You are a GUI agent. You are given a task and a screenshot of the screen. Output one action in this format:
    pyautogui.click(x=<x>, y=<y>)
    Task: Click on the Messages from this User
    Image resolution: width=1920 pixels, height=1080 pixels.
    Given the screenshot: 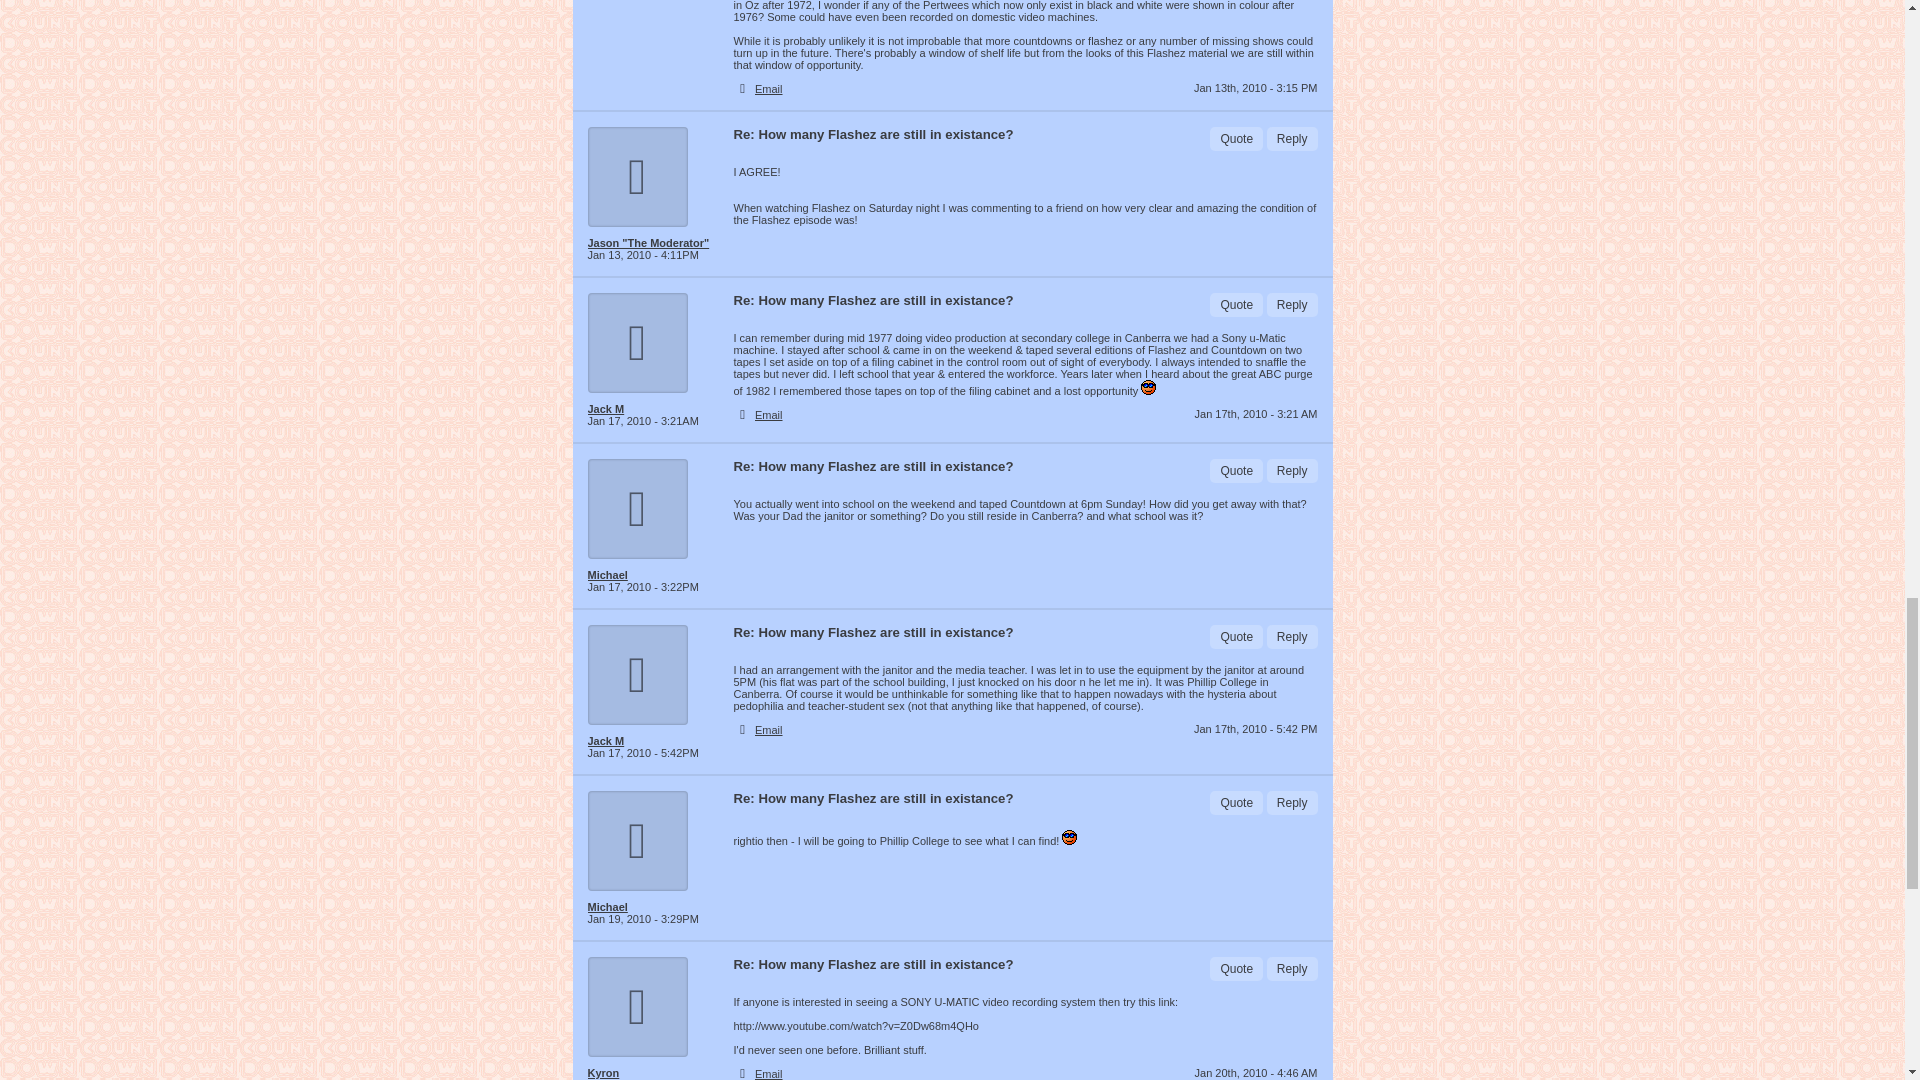 What is the action you would take?
    pyautogui.click(x=604, y=1072)
    